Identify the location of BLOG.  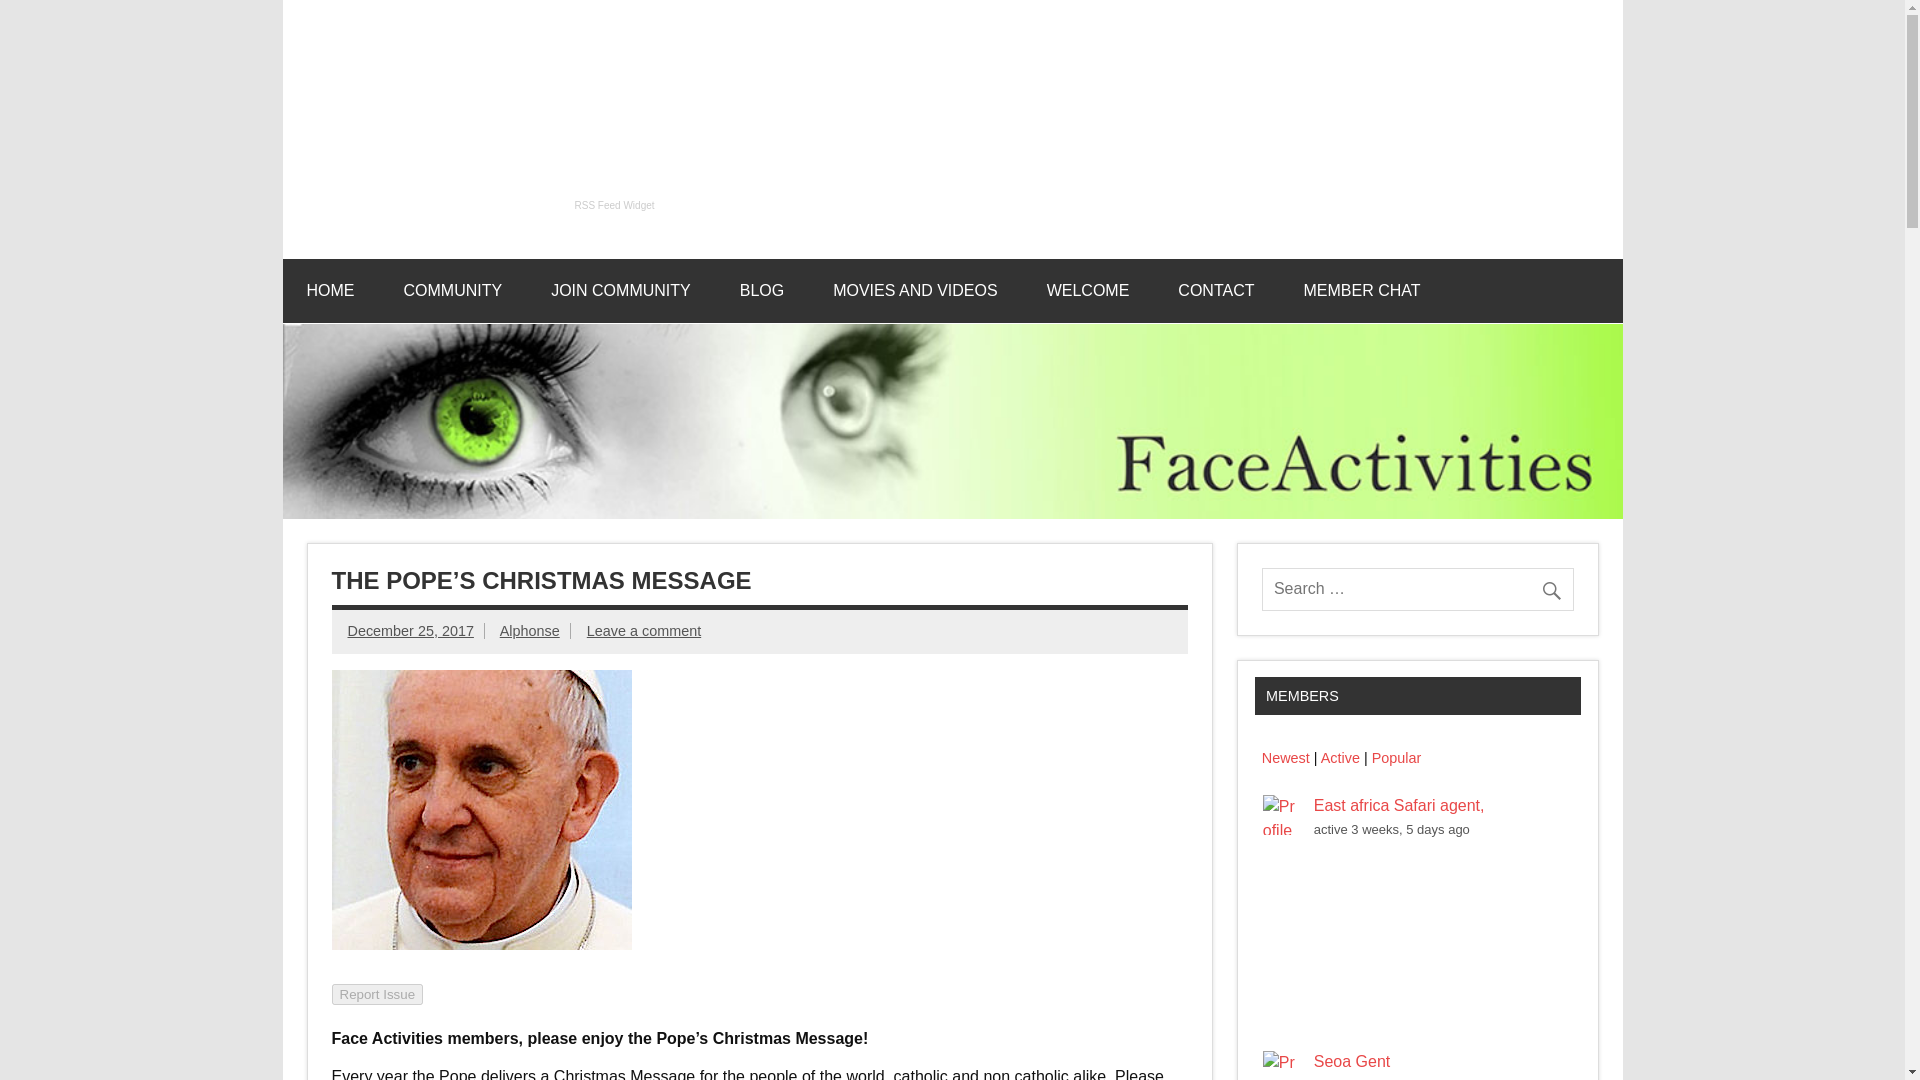
(762, 290).